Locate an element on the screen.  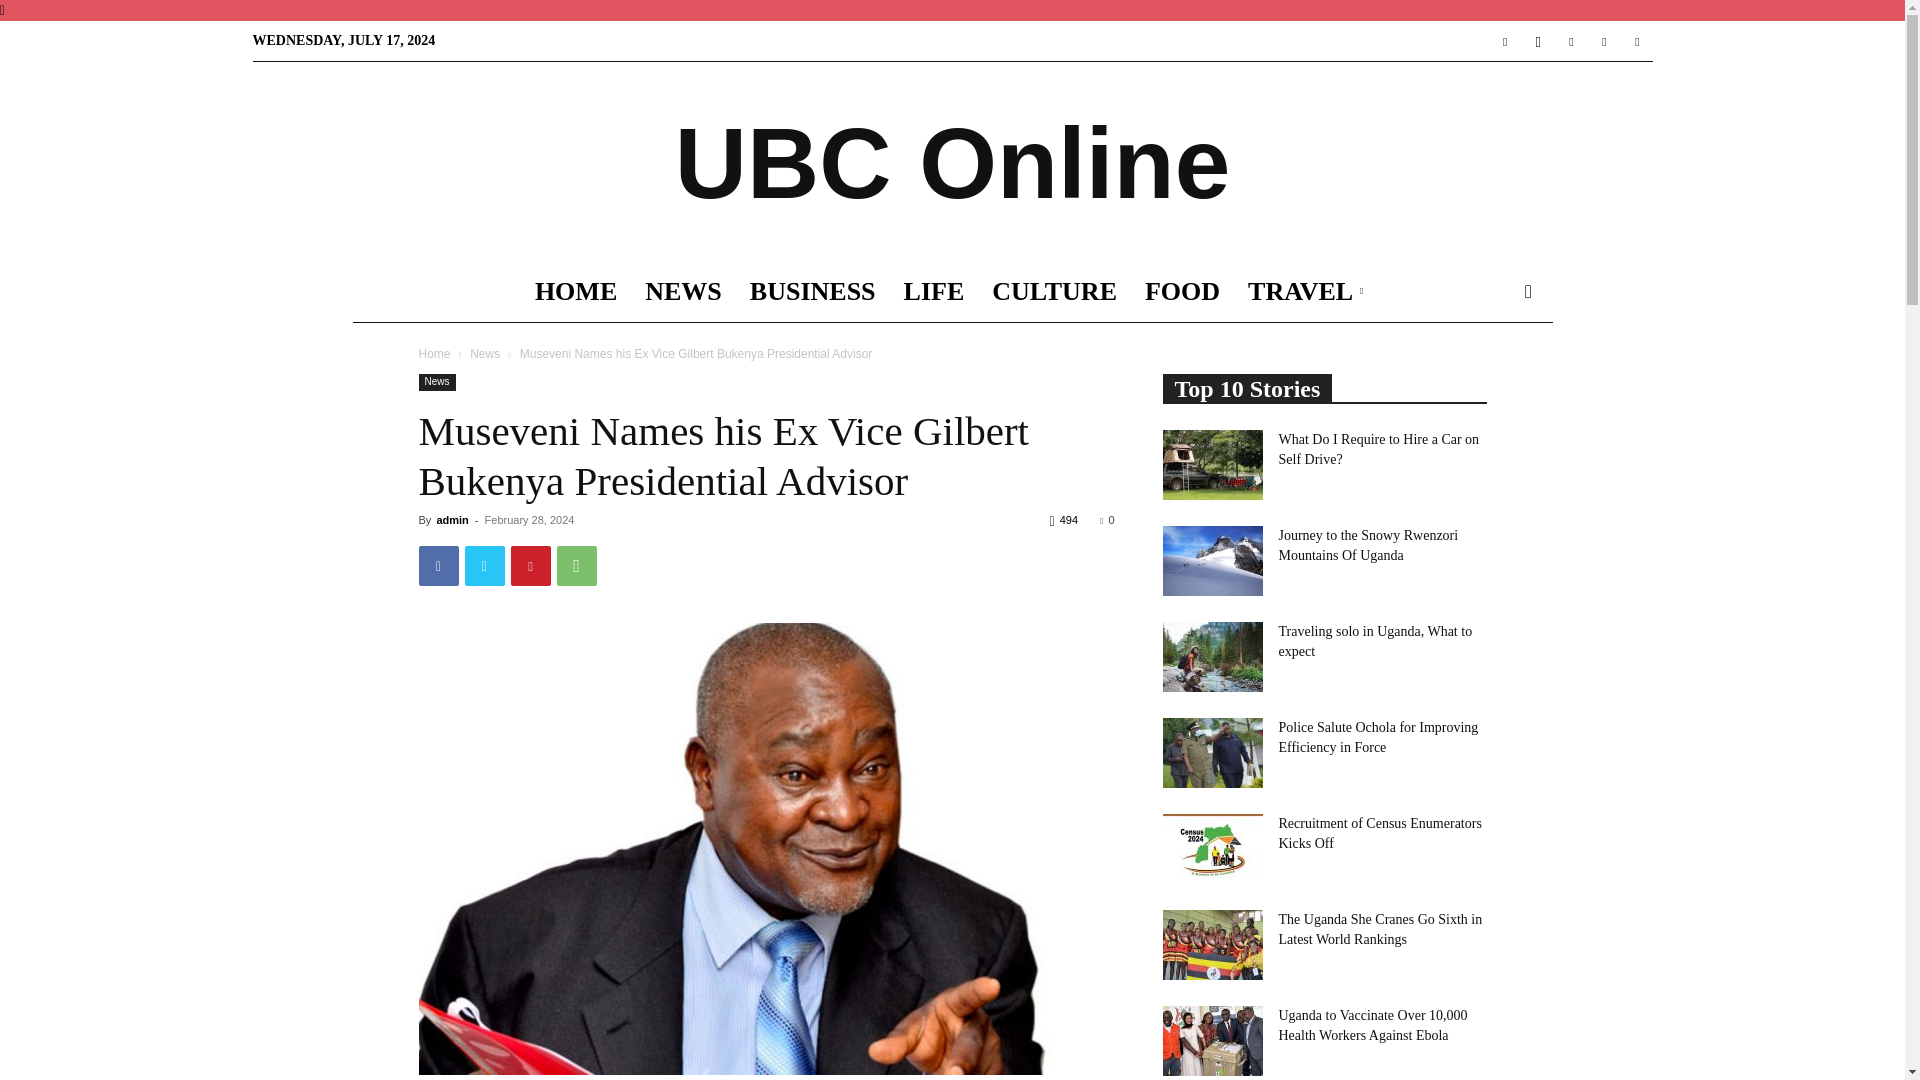
UBC Online is located at coordinates (952, 162).